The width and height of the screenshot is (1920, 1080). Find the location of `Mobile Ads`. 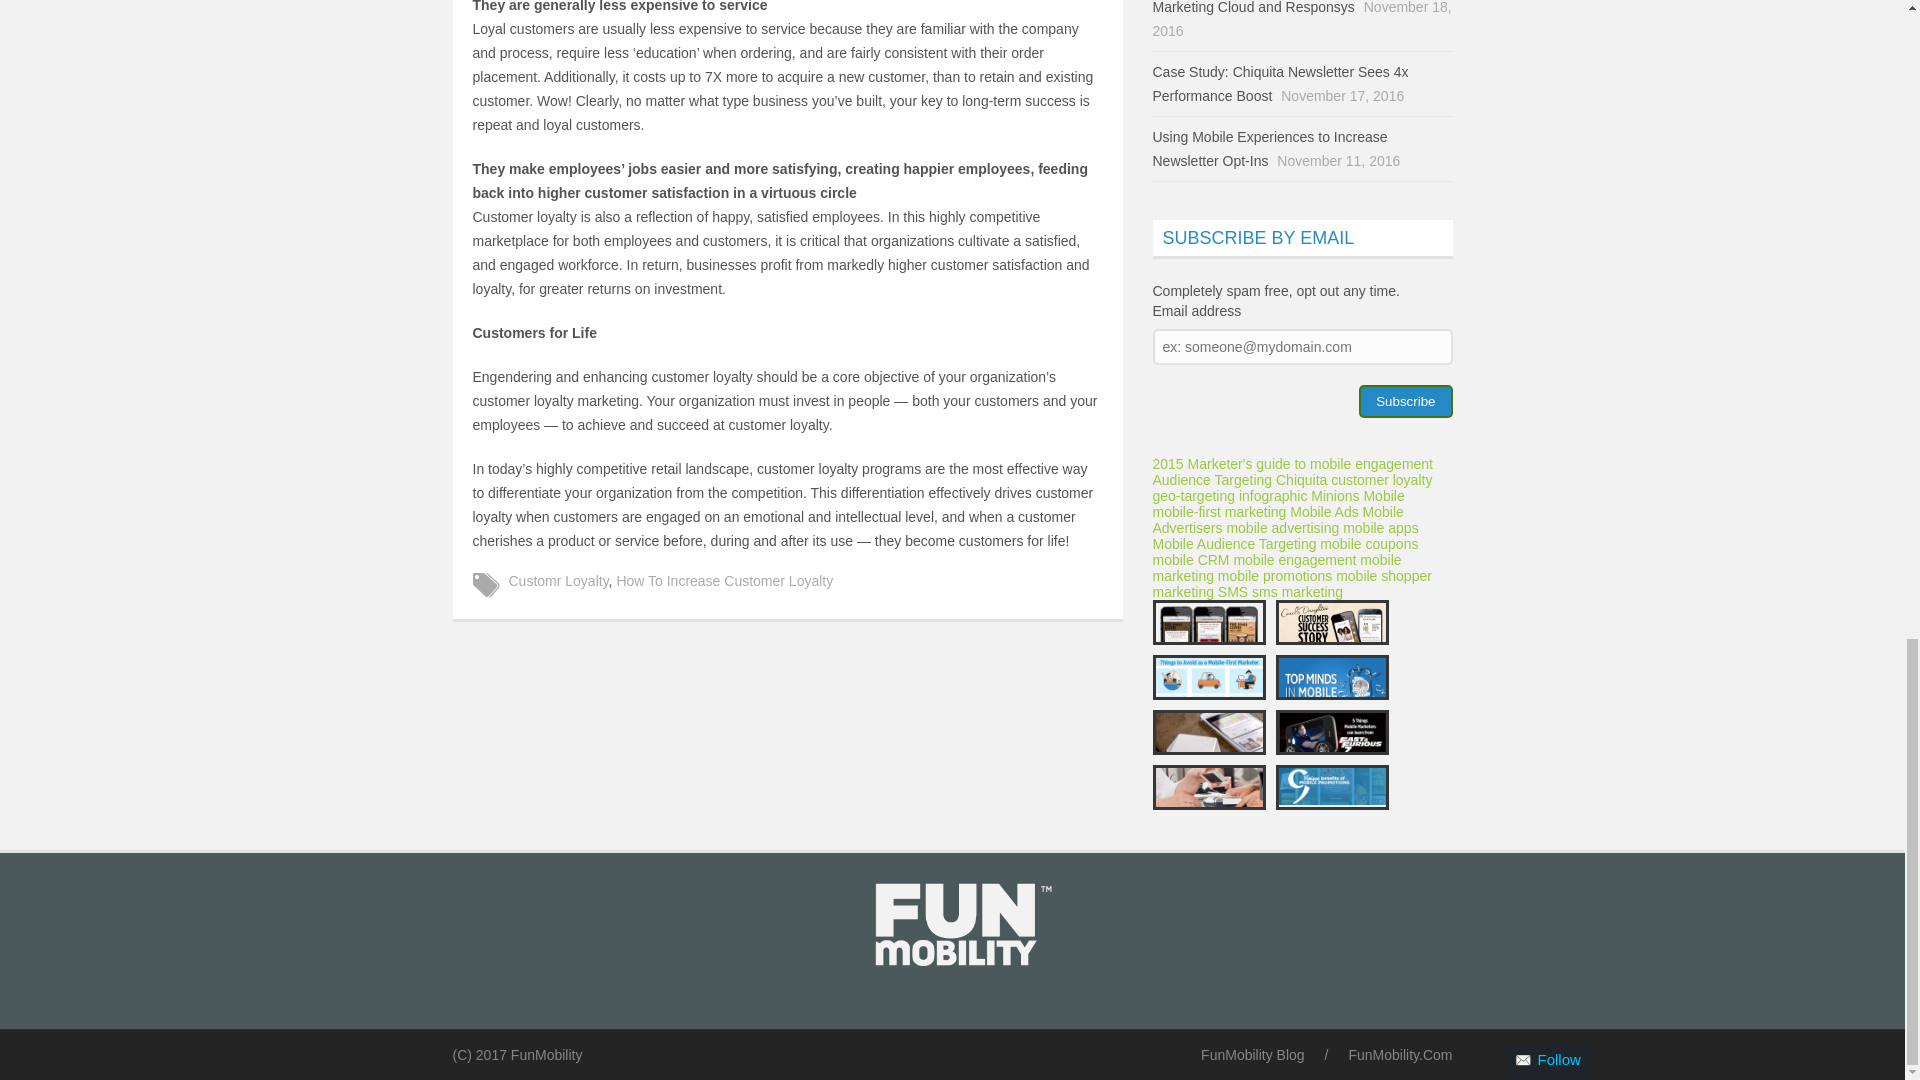

Mobile Ads is located at coordinates (1324, 512).